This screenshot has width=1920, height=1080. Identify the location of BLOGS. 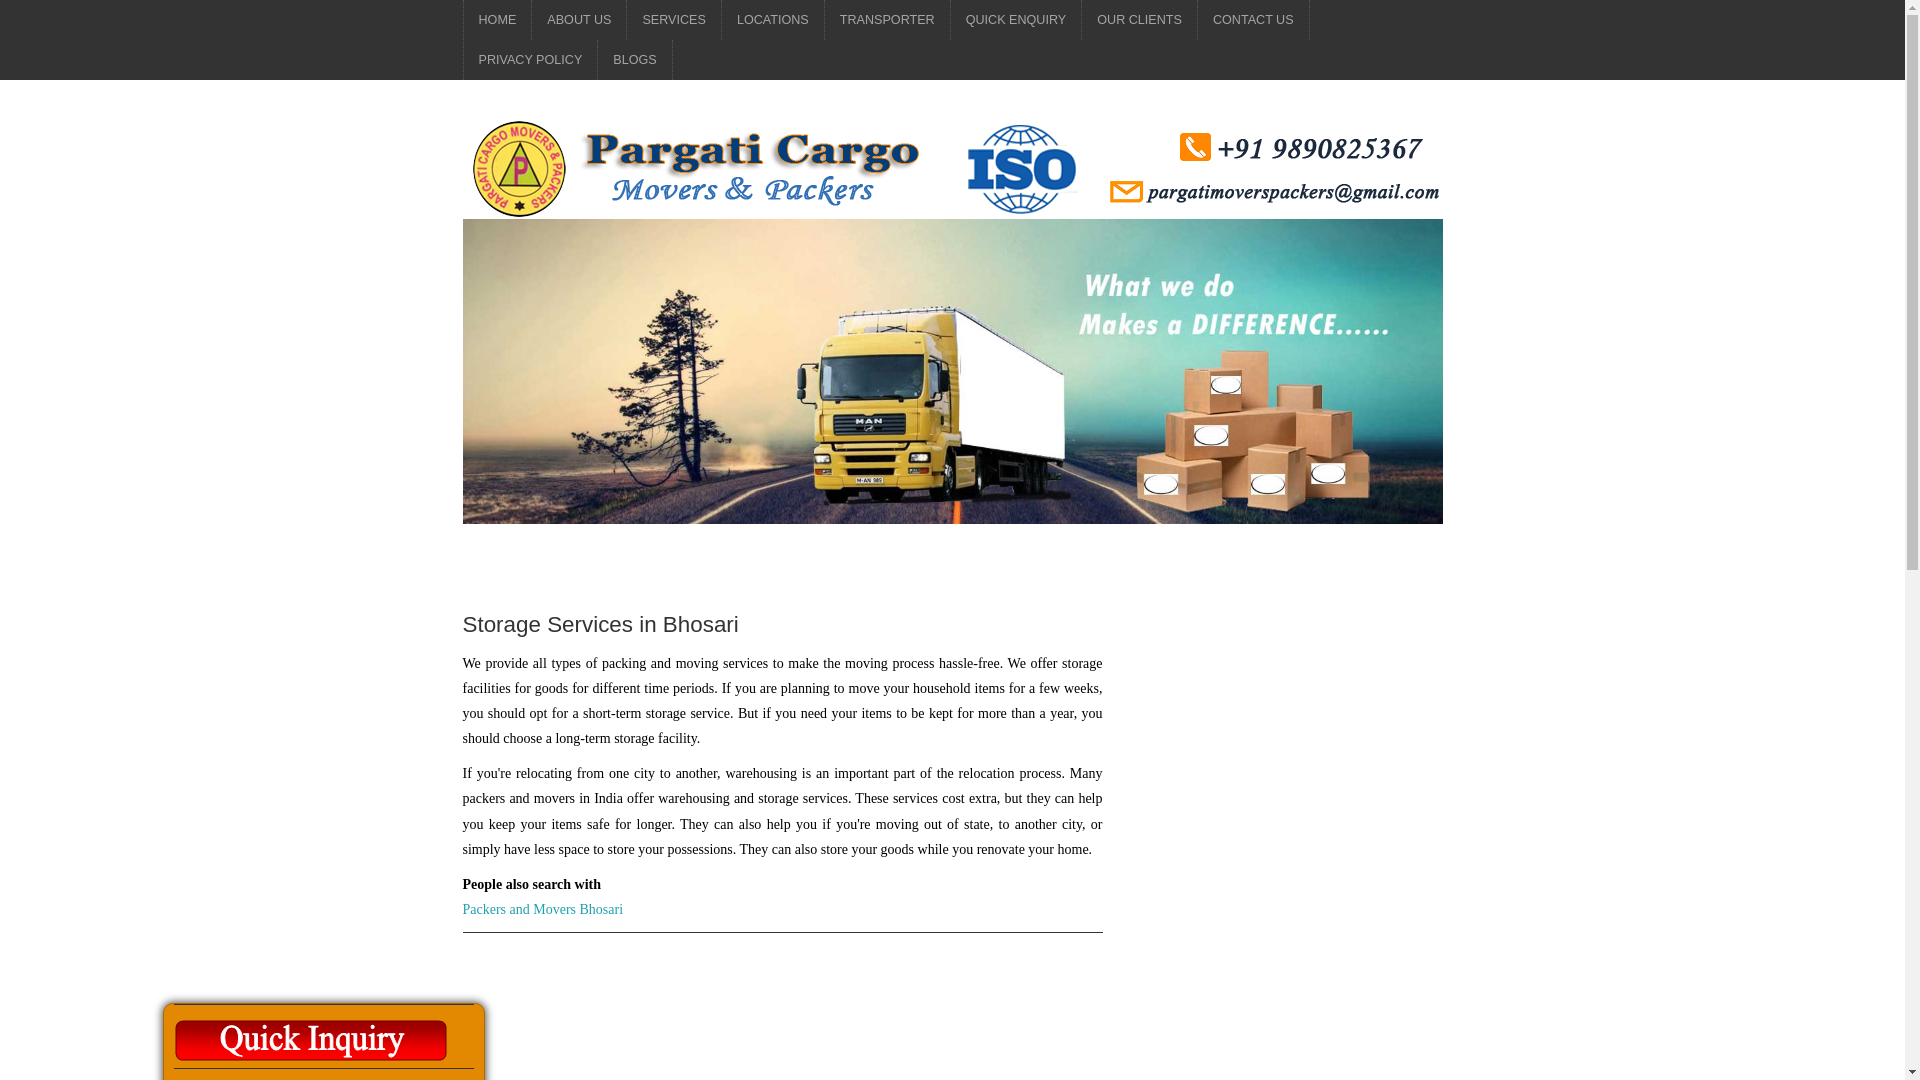
(634, 59).